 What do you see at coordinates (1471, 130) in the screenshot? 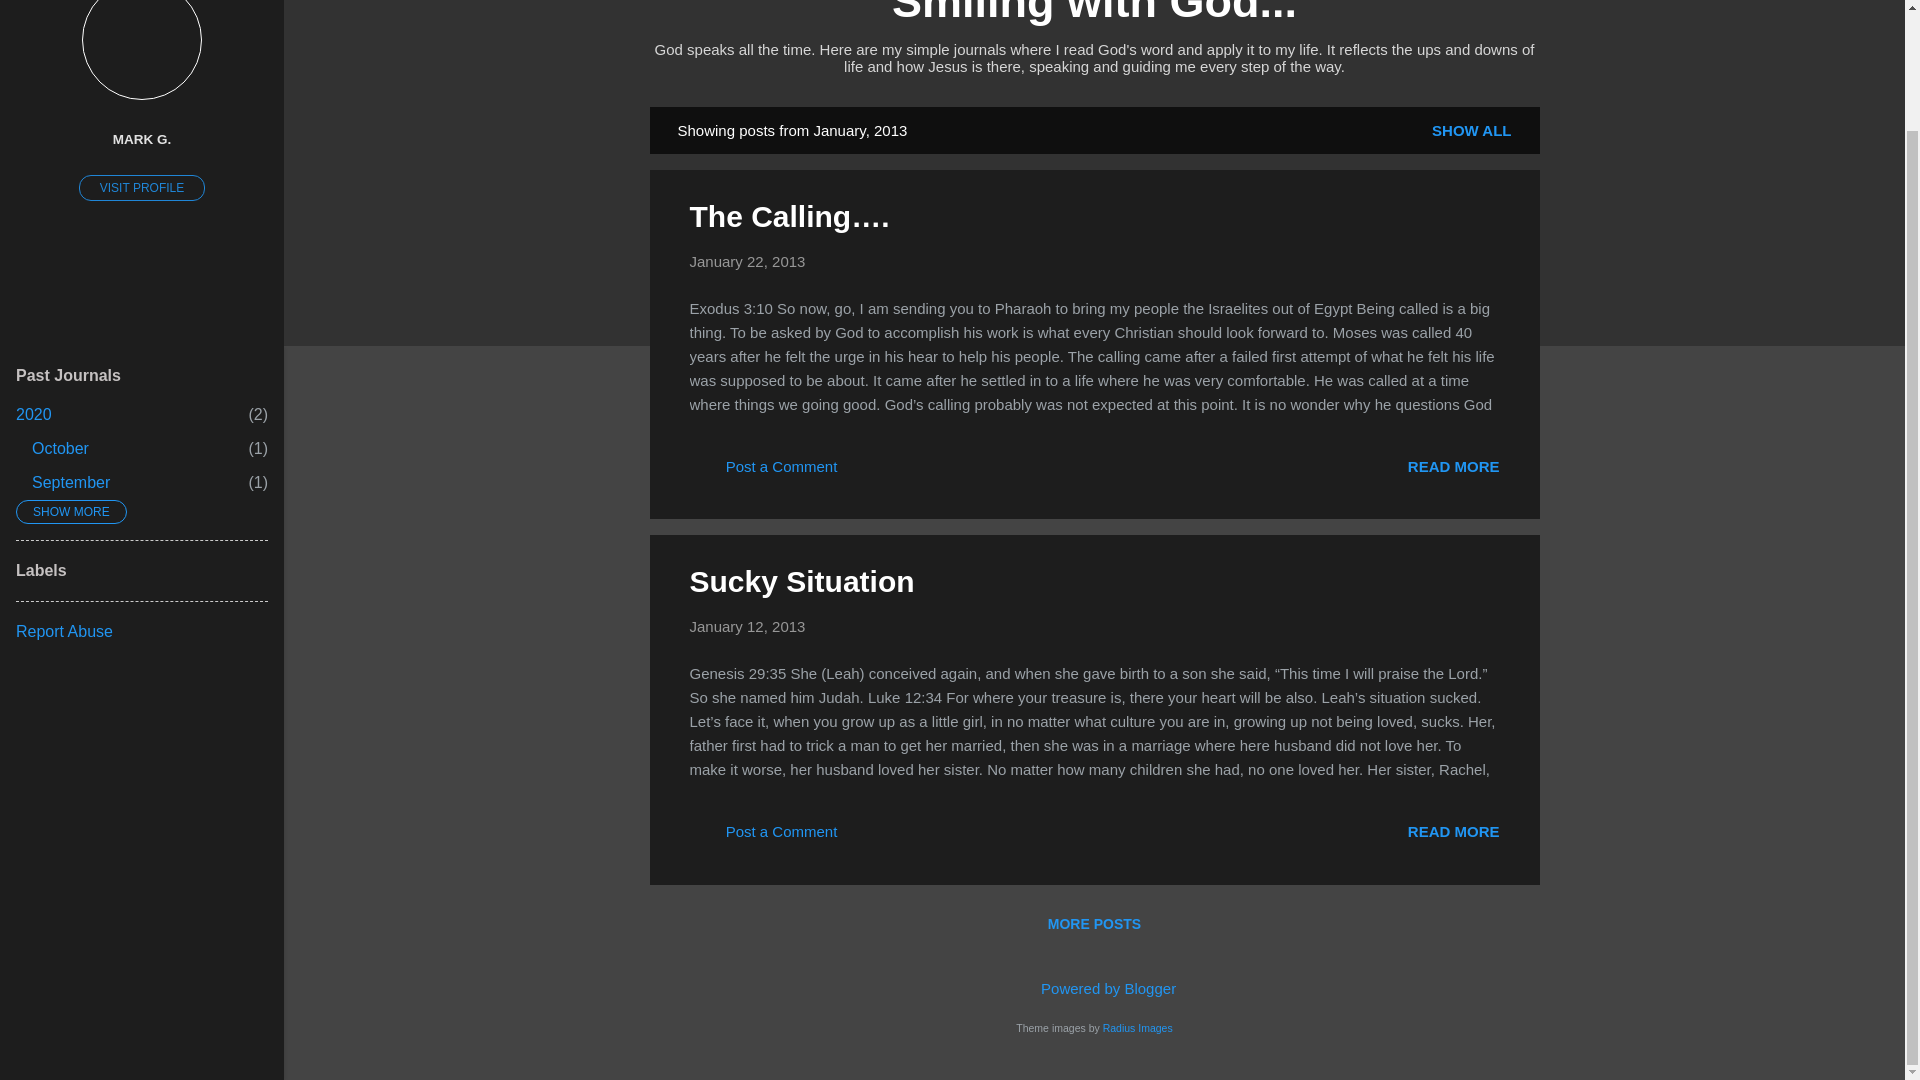
I see `permanent link` at bounding box center [1471, 130].